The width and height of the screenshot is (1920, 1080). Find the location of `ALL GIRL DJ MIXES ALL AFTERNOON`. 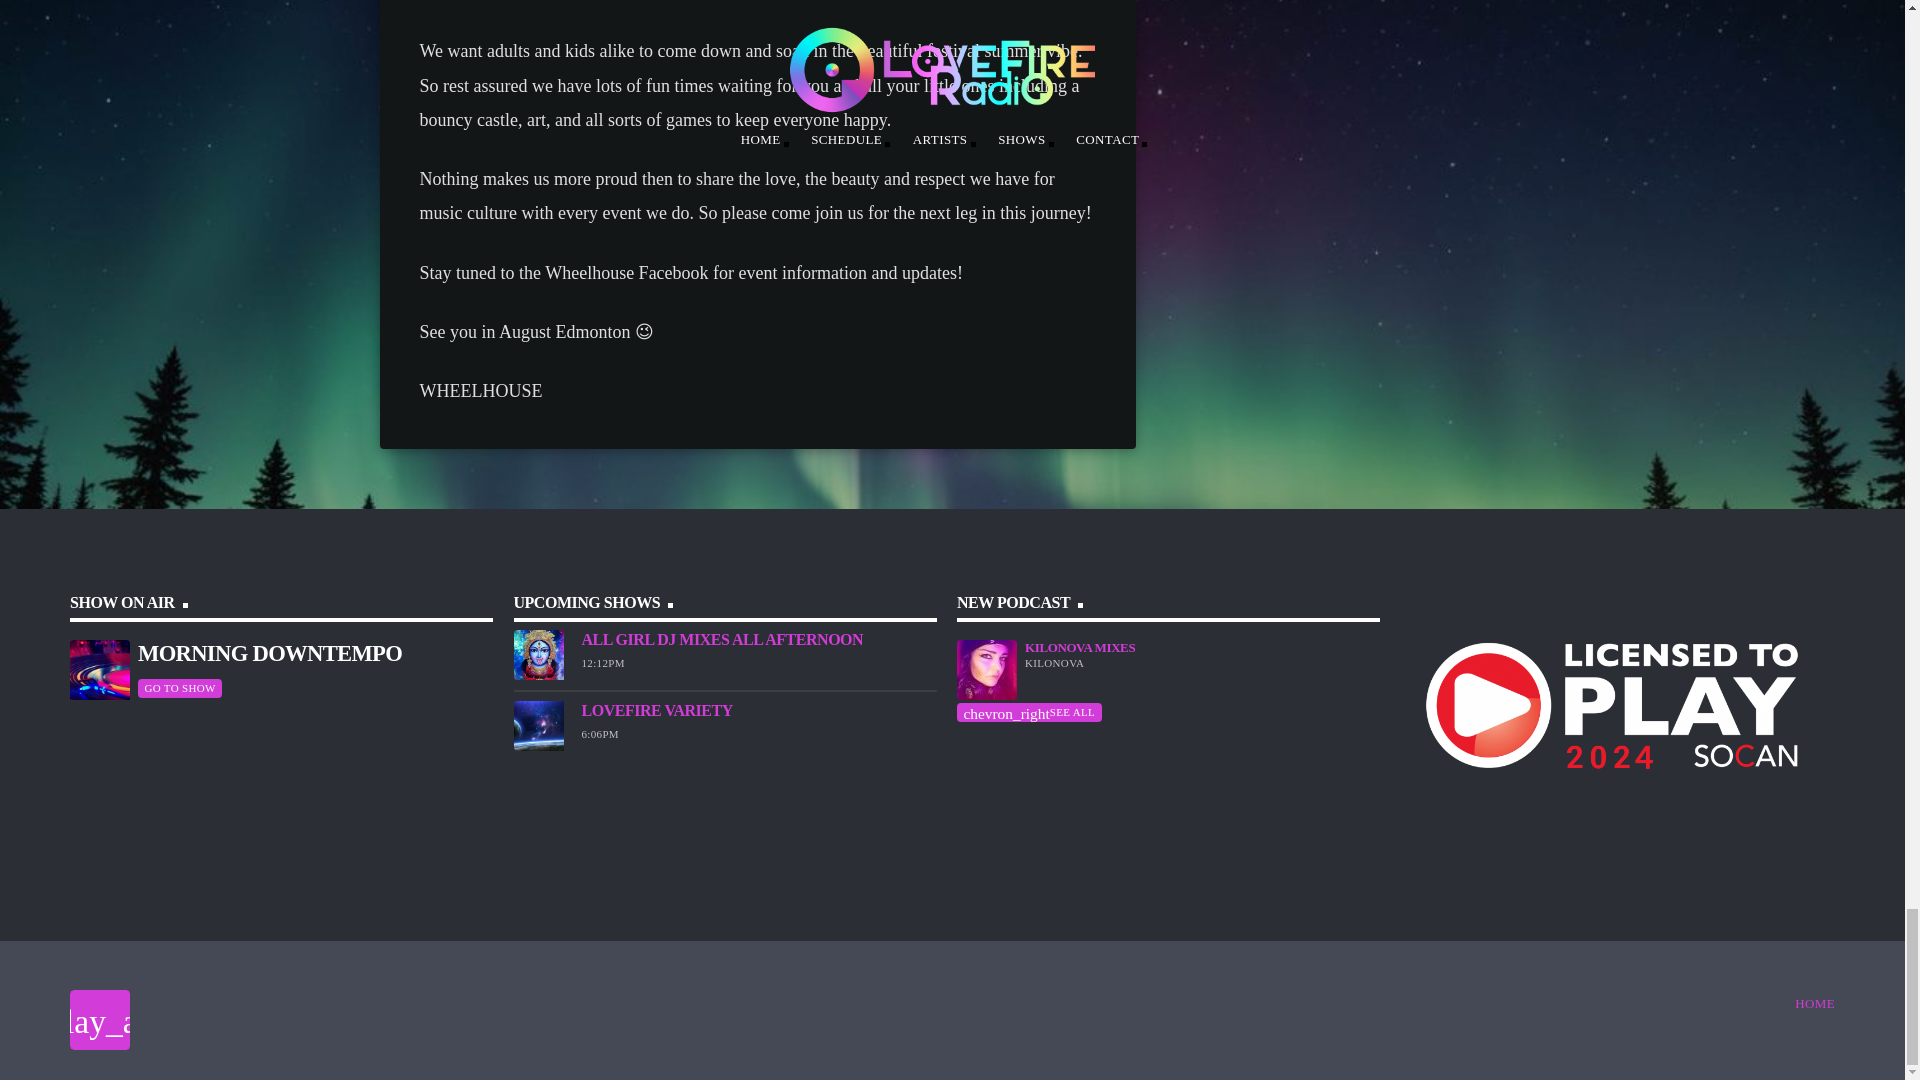

ALL GIRL DJ MIXES ALL AFTERNOON is located at coordinates (722, 639).